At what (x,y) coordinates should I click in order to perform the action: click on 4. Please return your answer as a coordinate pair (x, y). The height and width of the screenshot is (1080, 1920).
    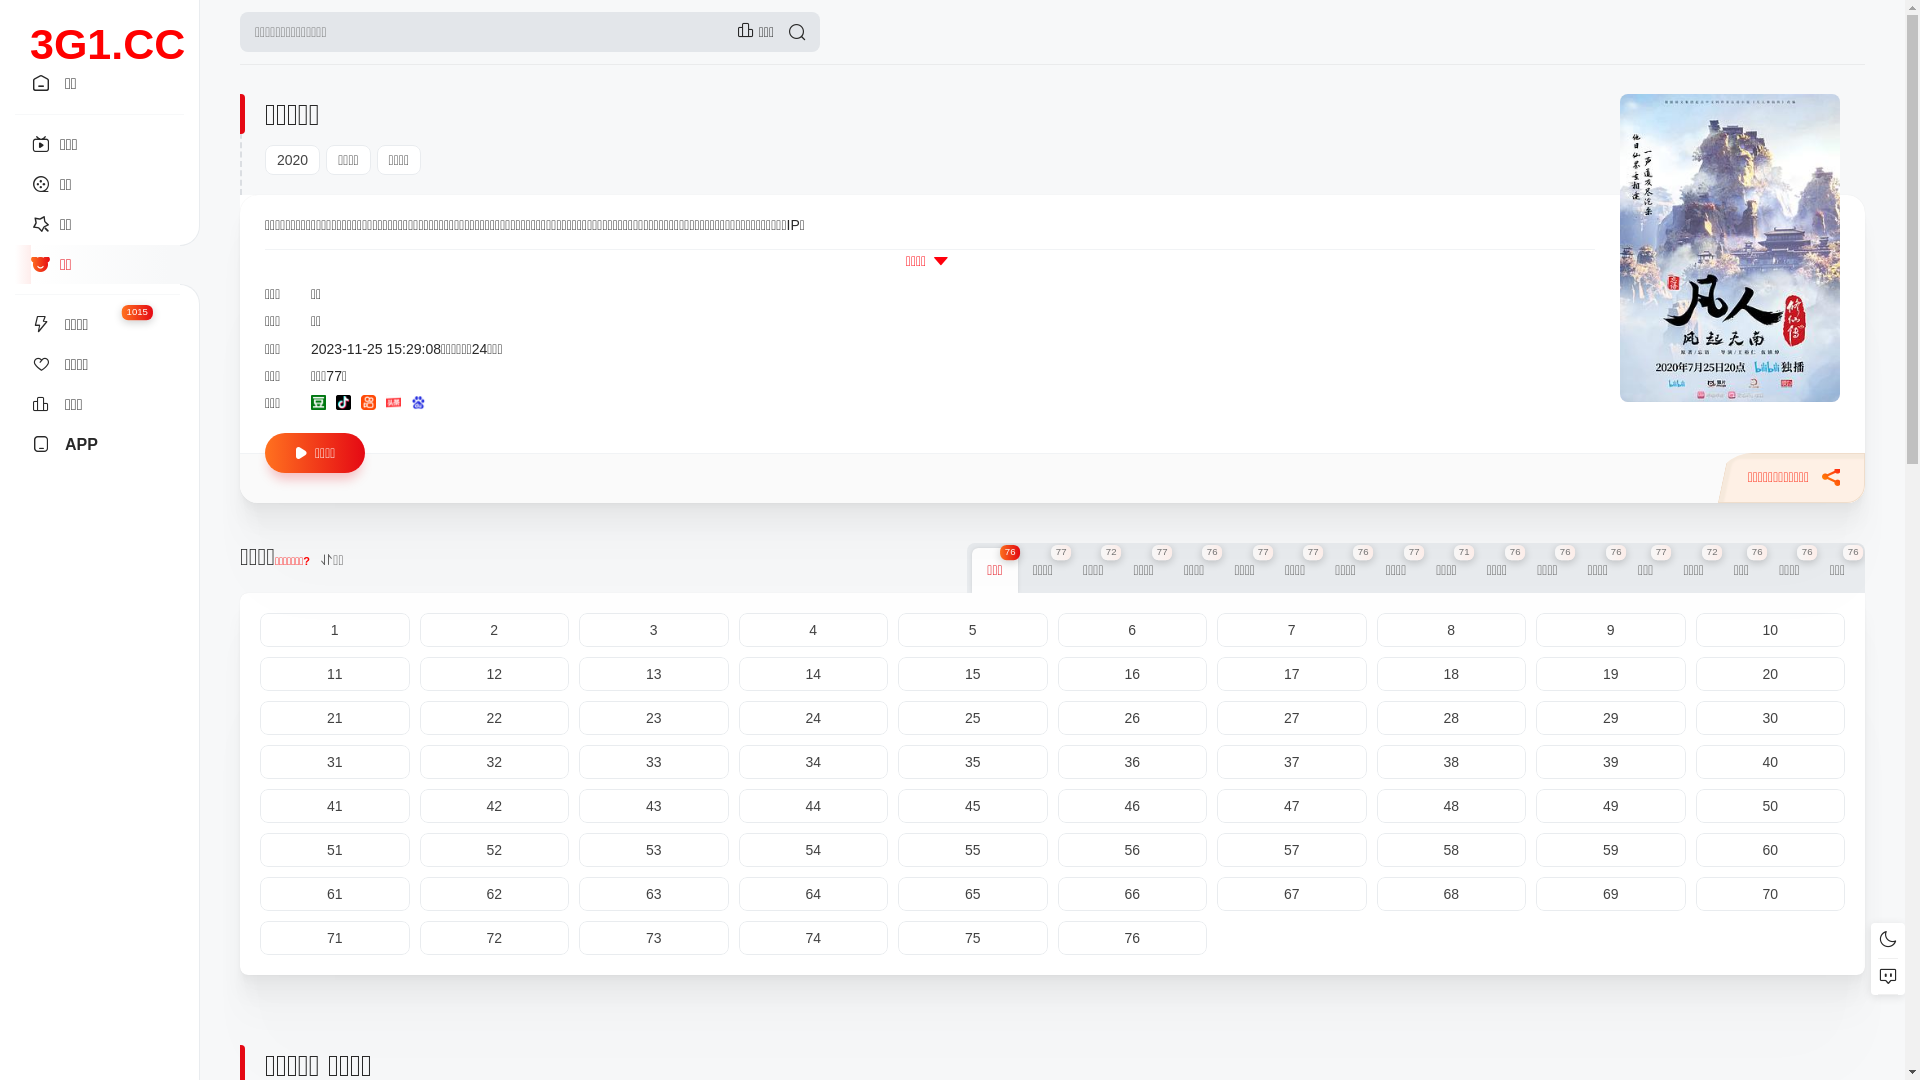
    Looking at the image, I should click on (813, 630).